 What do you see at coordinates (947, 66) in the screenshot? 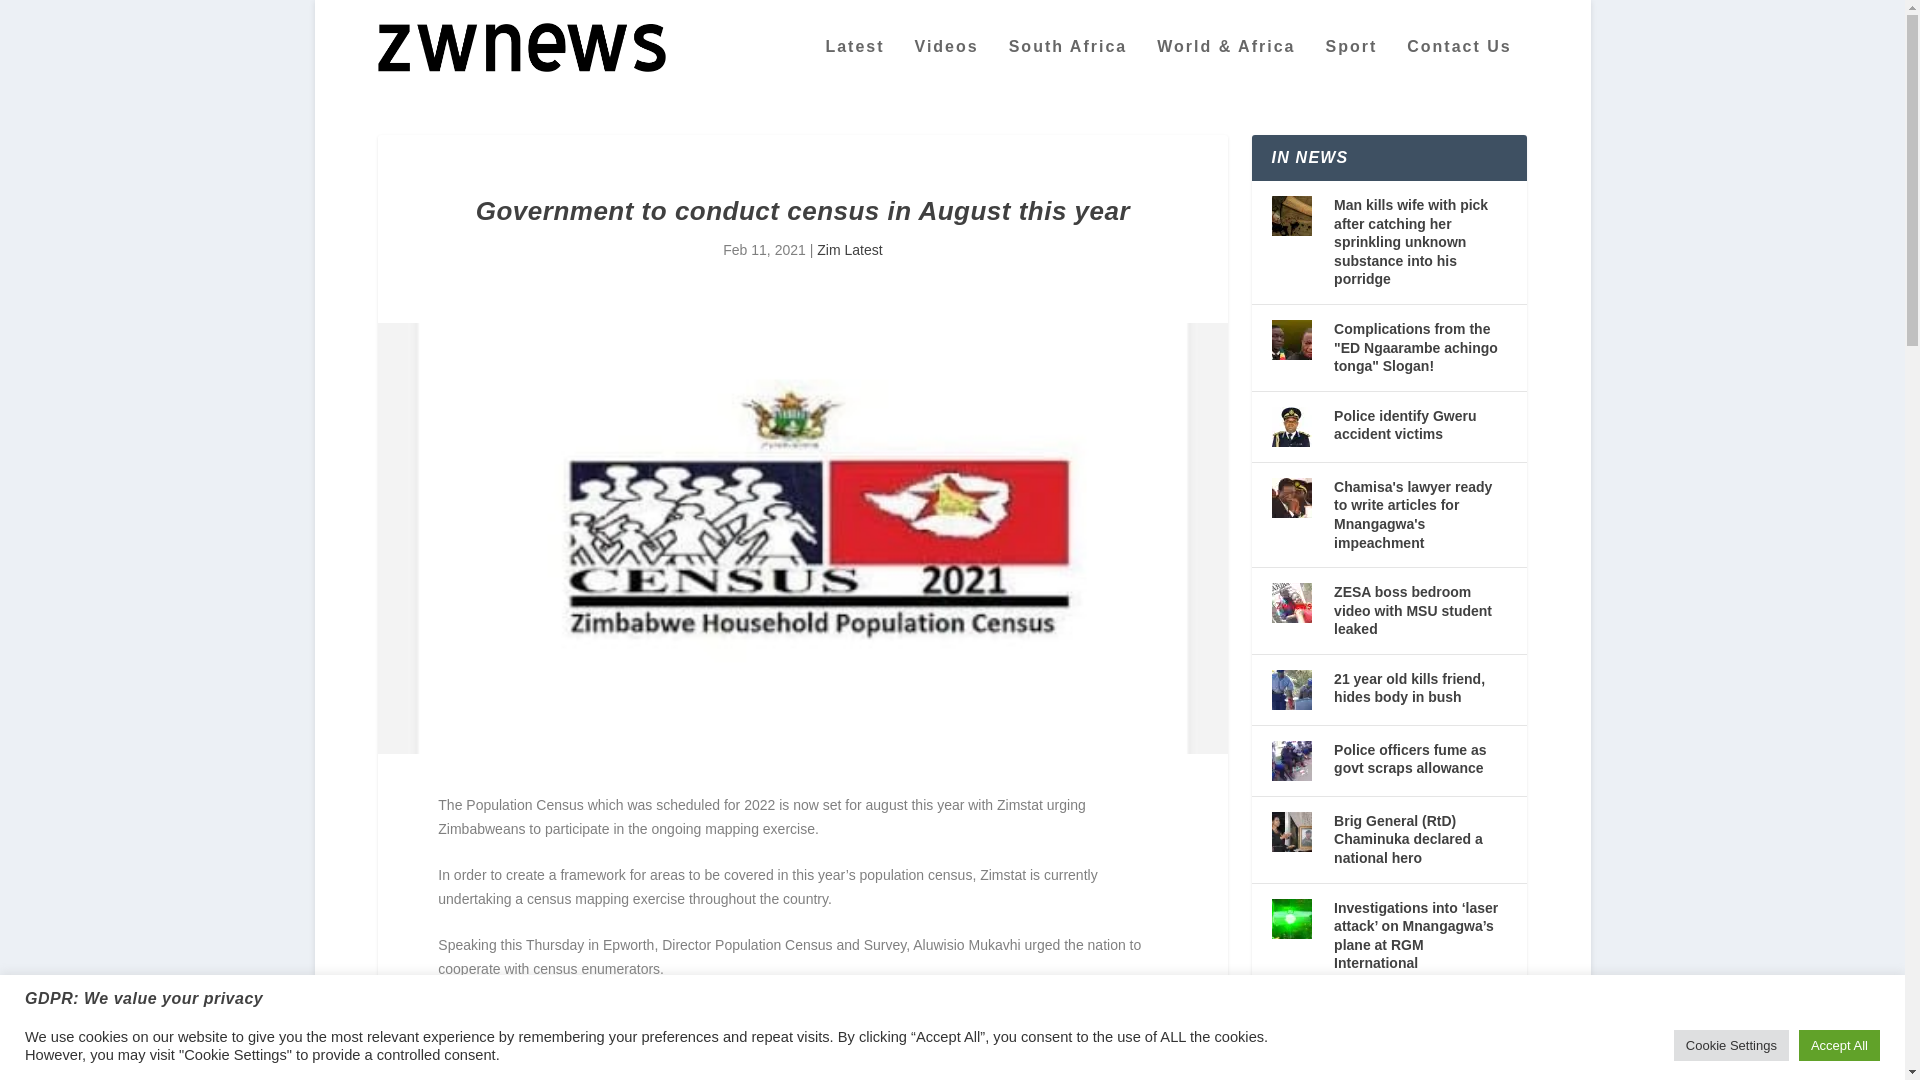
I see `Videos` at bounding box center [947, 66].